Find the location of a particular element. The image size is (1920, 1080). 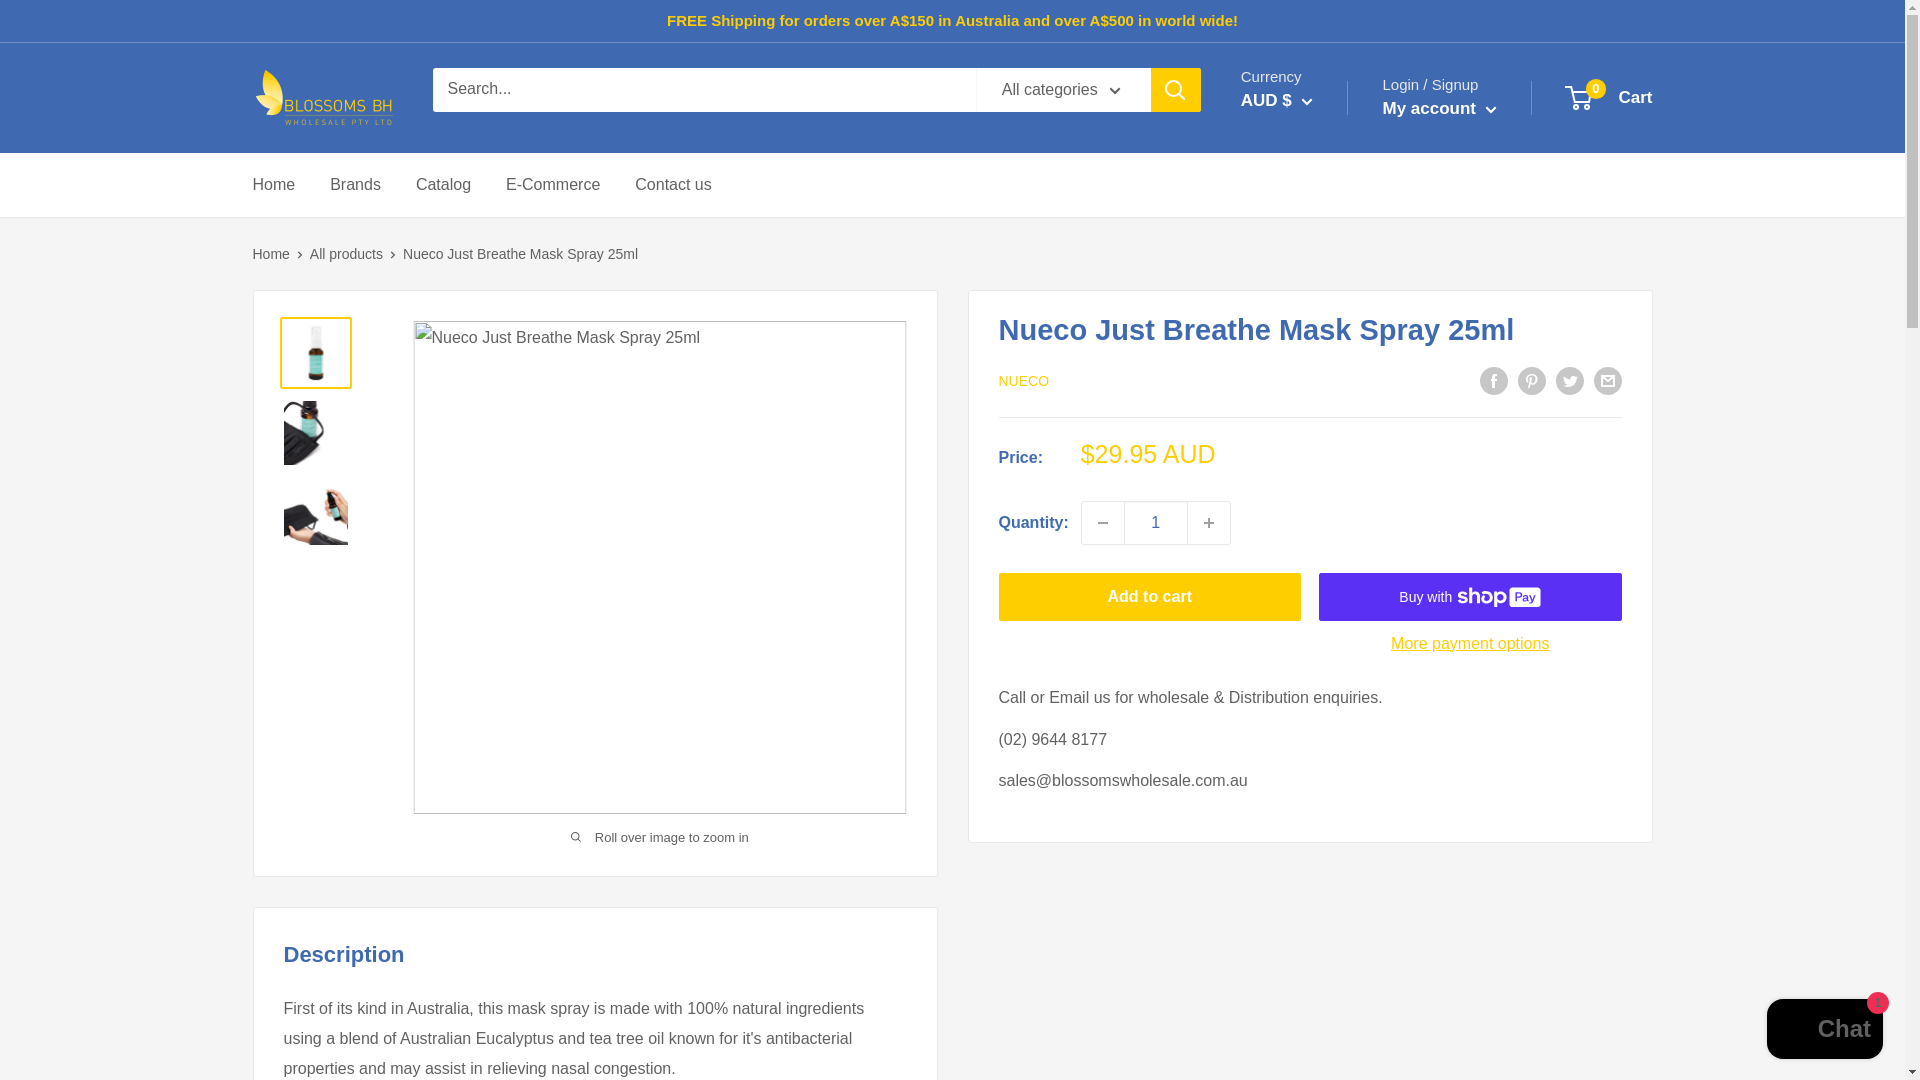

BDT is located at coordinates (1307, 640).